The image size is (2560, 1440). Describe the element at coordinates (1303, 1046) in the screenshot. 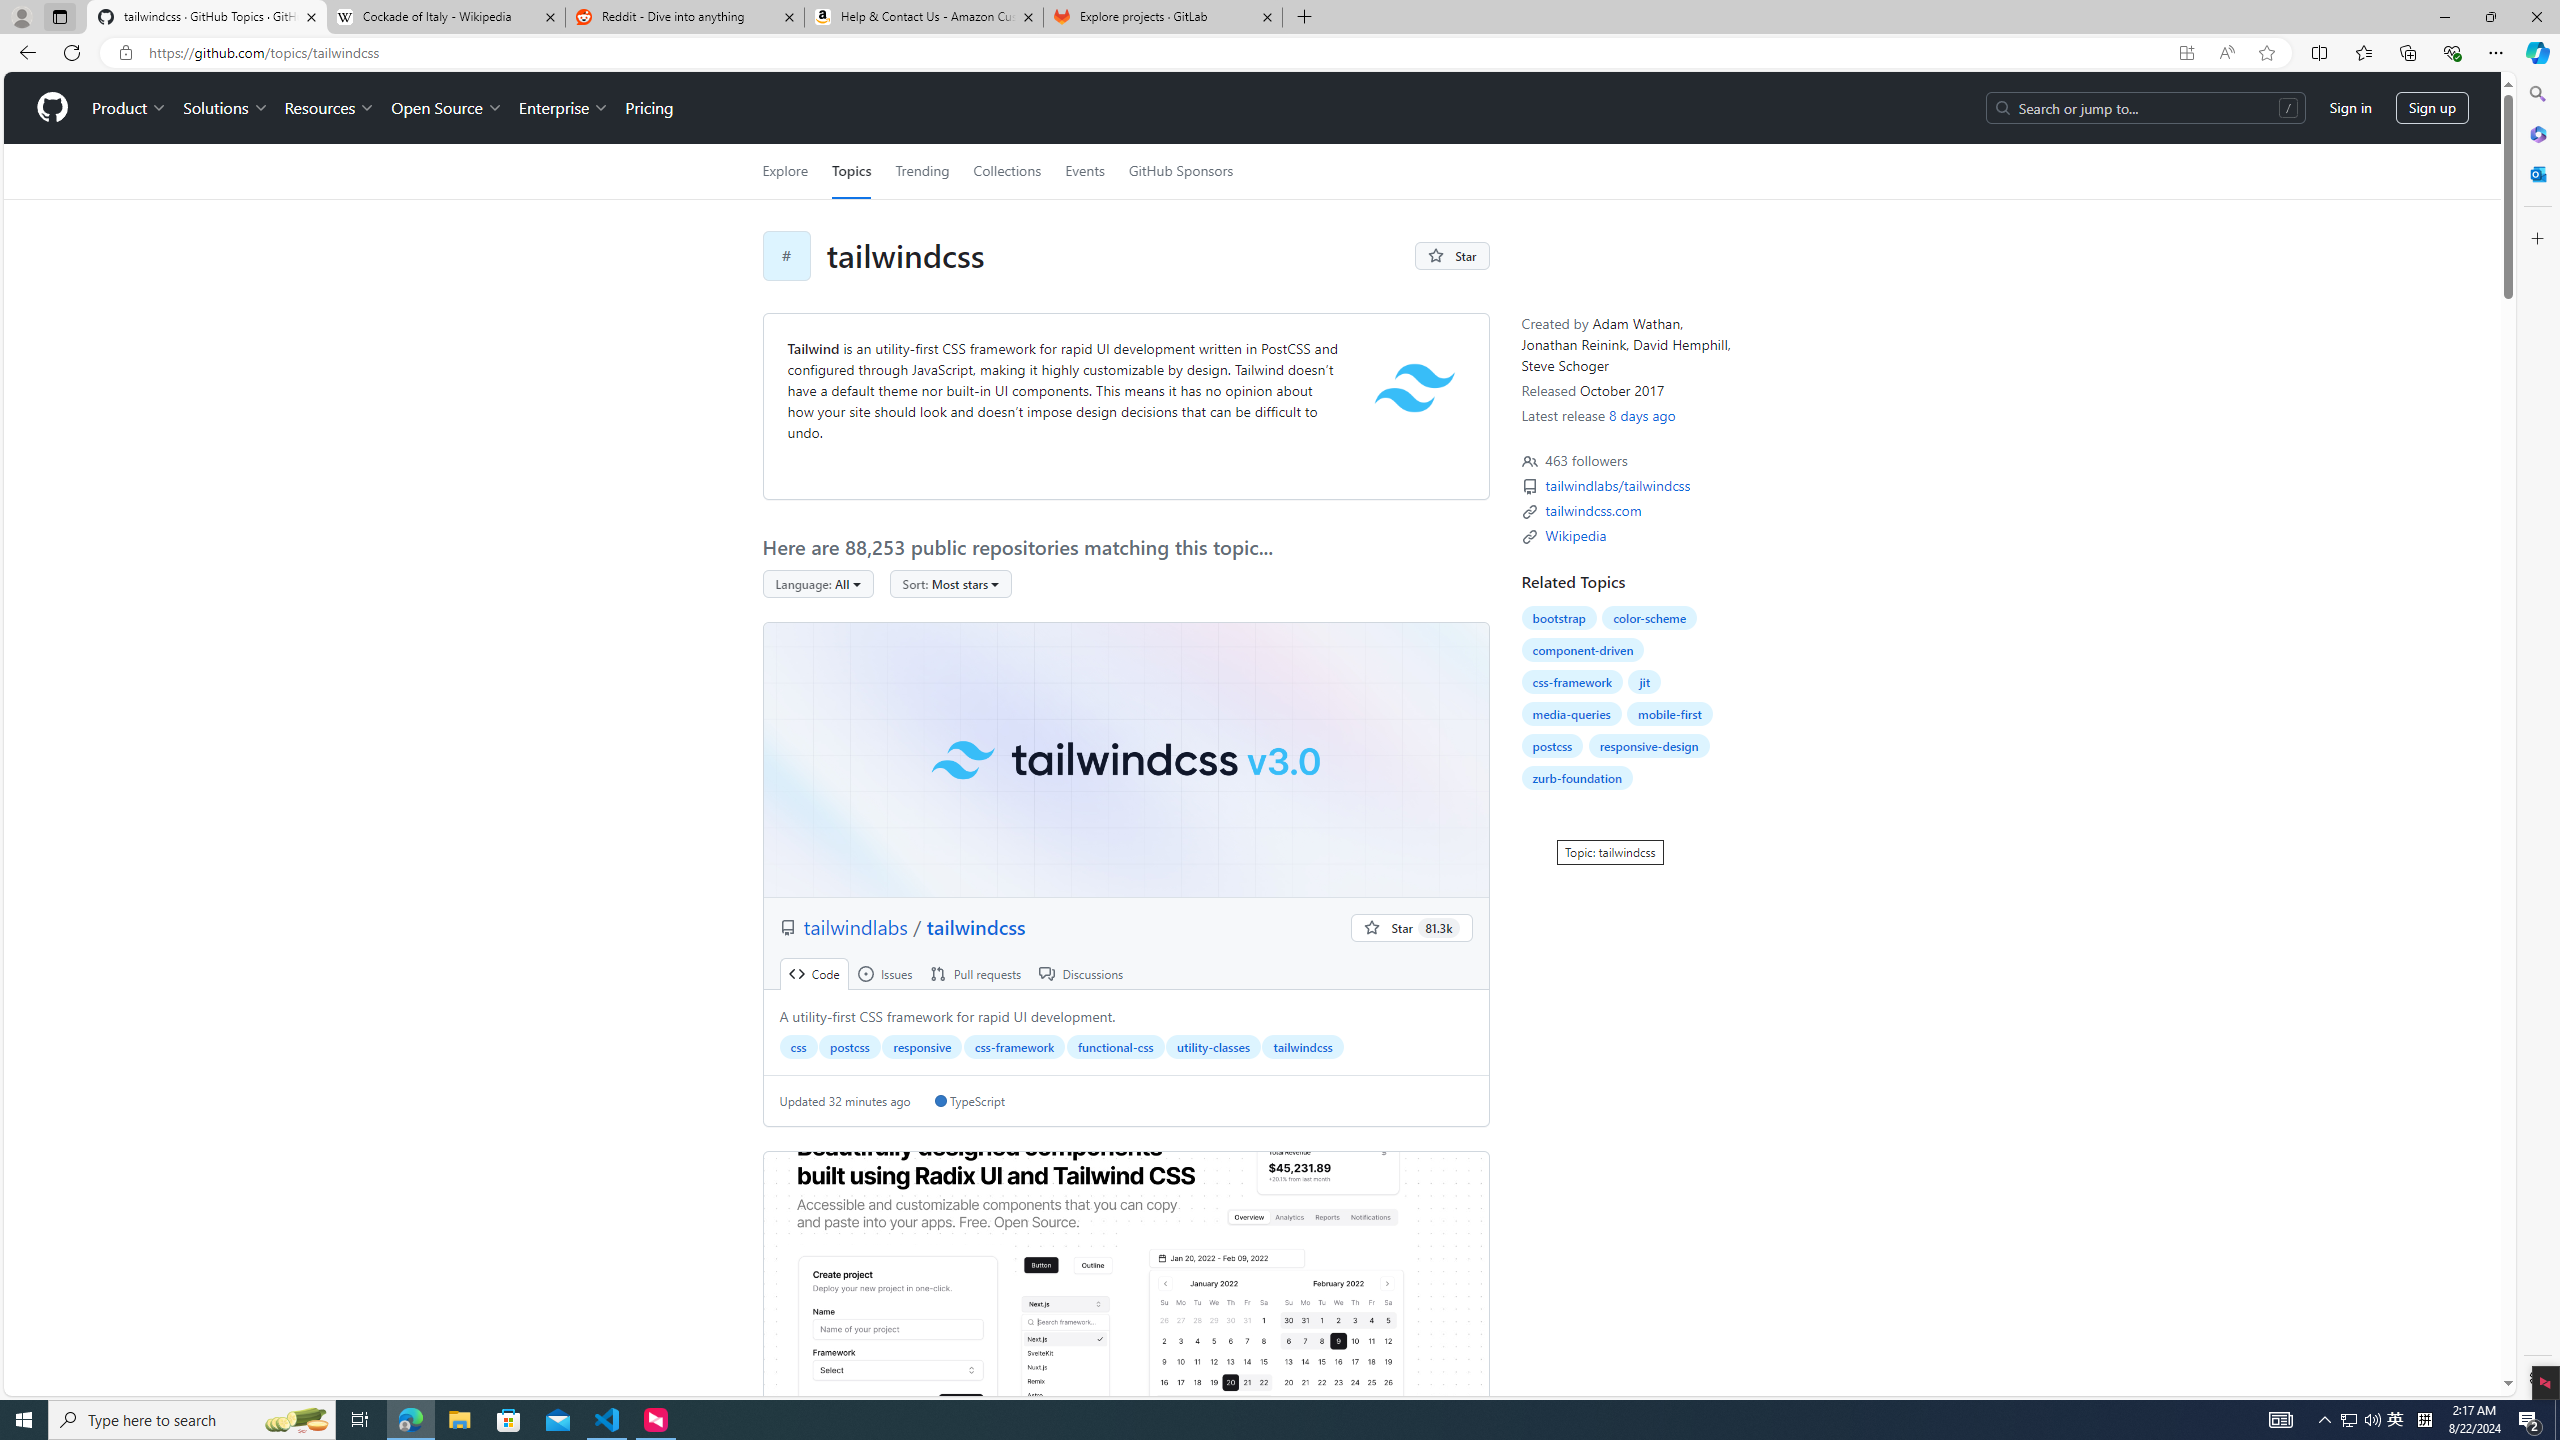

I see `tailwindcss` at that location.